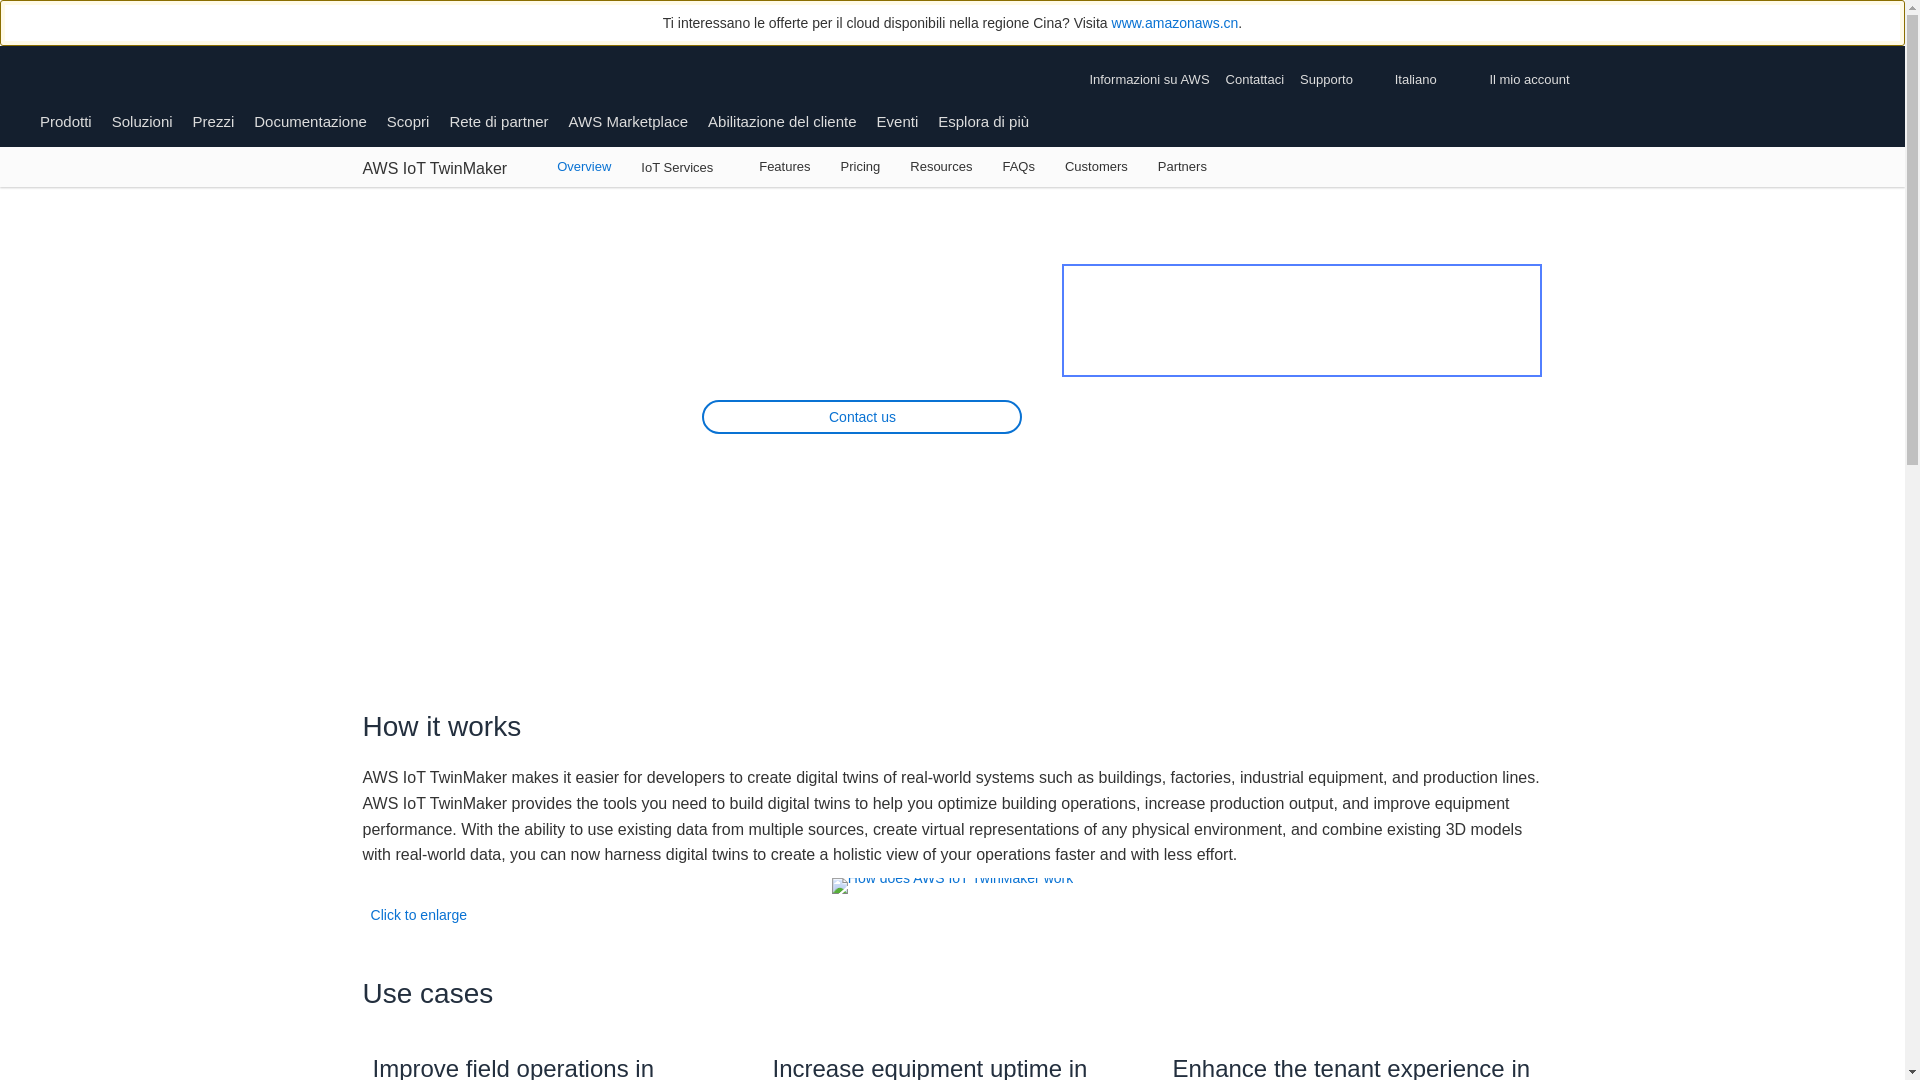 The width and height of the screenshot is (1920, 1080). What do you see at coordinates (952, 886) in the screenshot?
I see `How does AWS IoT TwinMaker work` at bounding box center [952, 886].